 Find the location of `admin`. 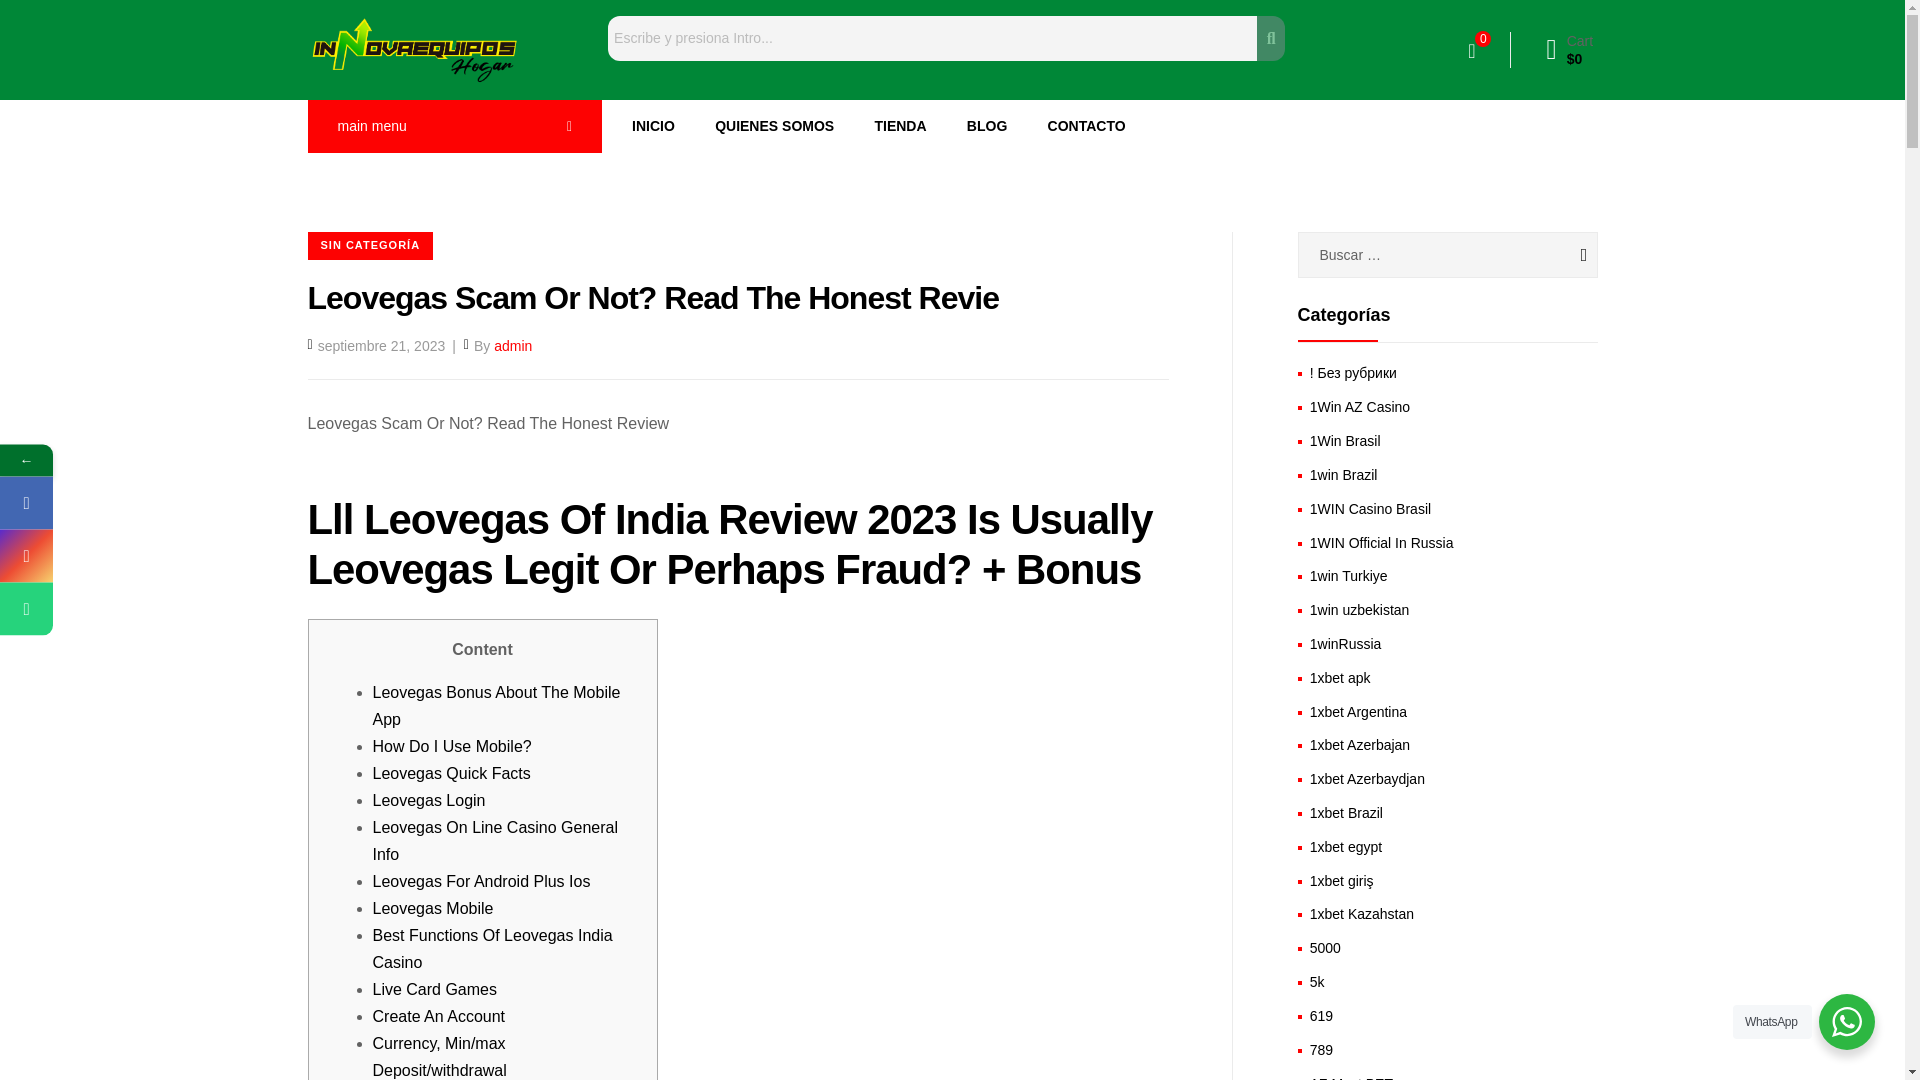

admin is located at coordinates (512, 346).